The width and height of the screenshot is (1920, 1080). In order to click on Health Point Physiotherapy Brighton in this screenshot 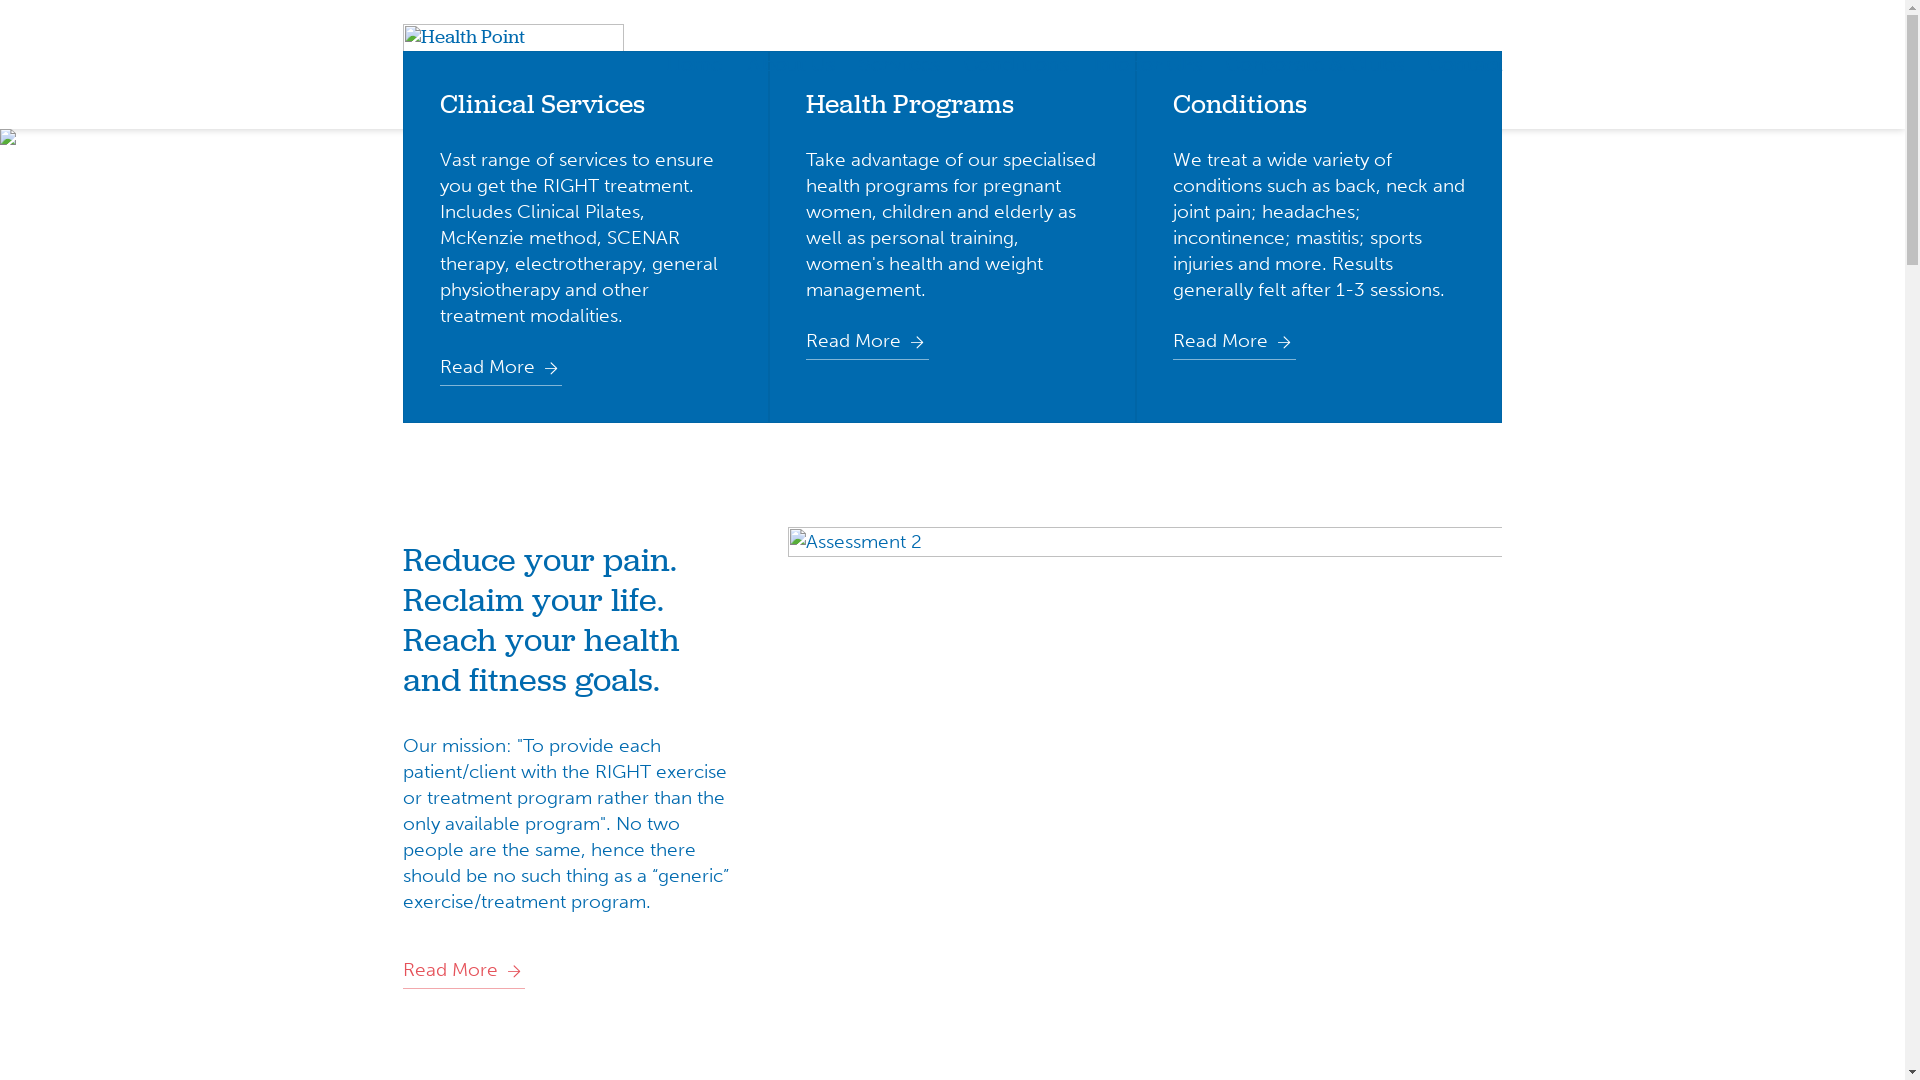, I will do `click(512, 64)`.